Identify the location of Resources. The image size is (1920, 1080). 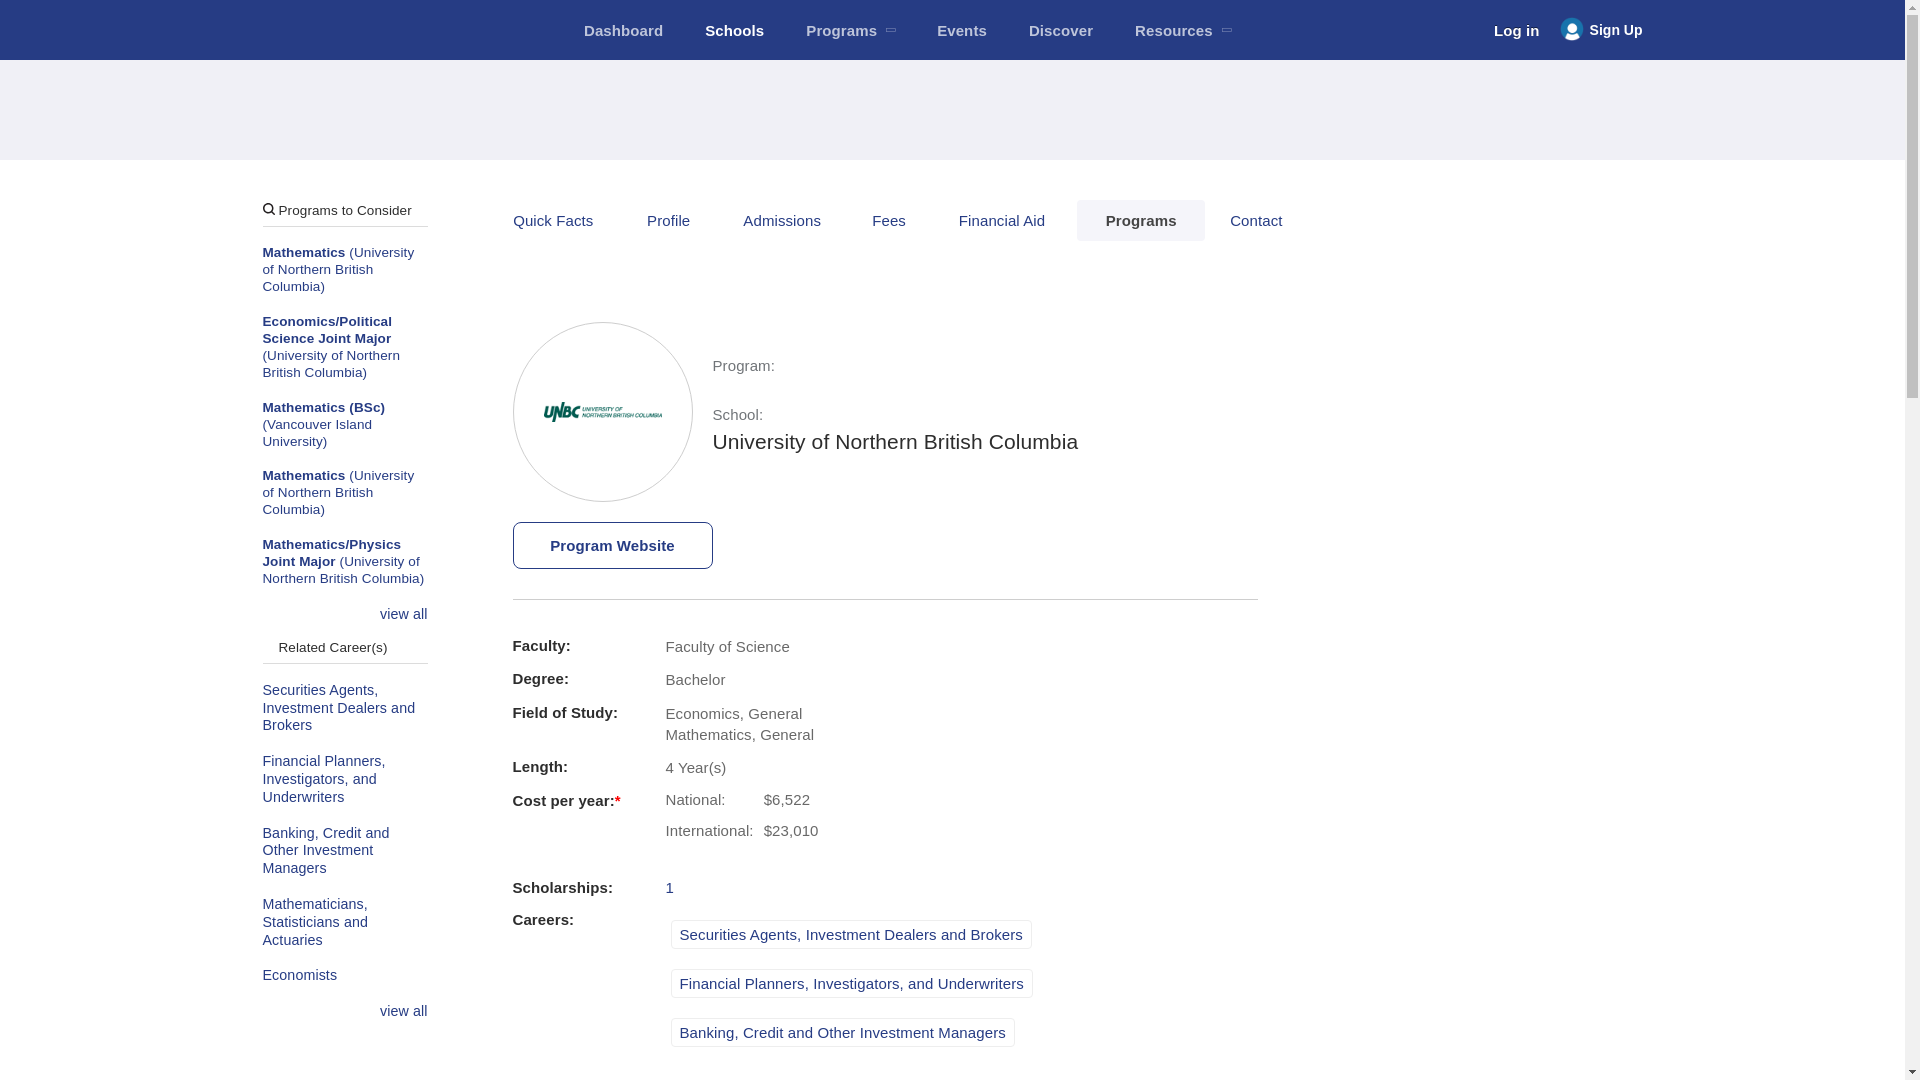
(1182, 30).